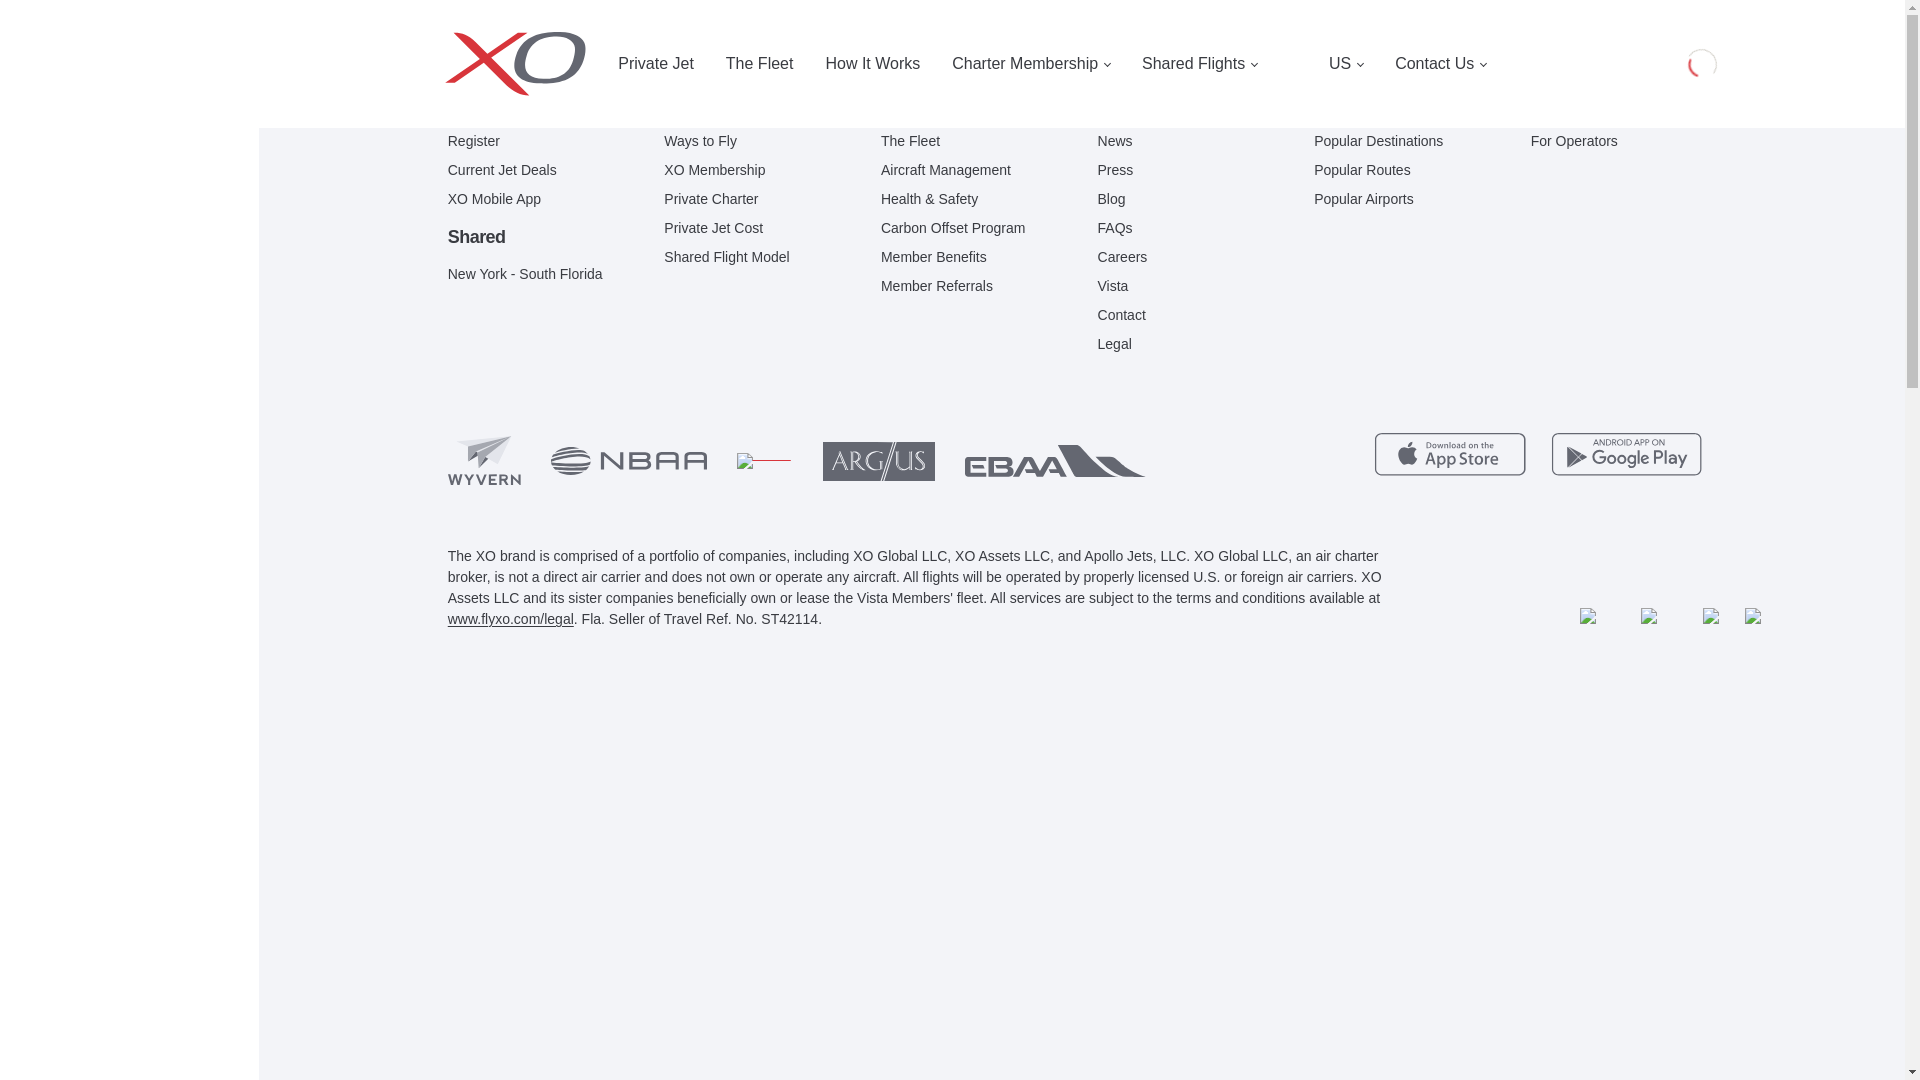 Image resolution: width=1920 pixels, height=1080 pixels. Describe the element at coordinates (494, 199) in the screenshot. I see `XO Mobile App` at that location.